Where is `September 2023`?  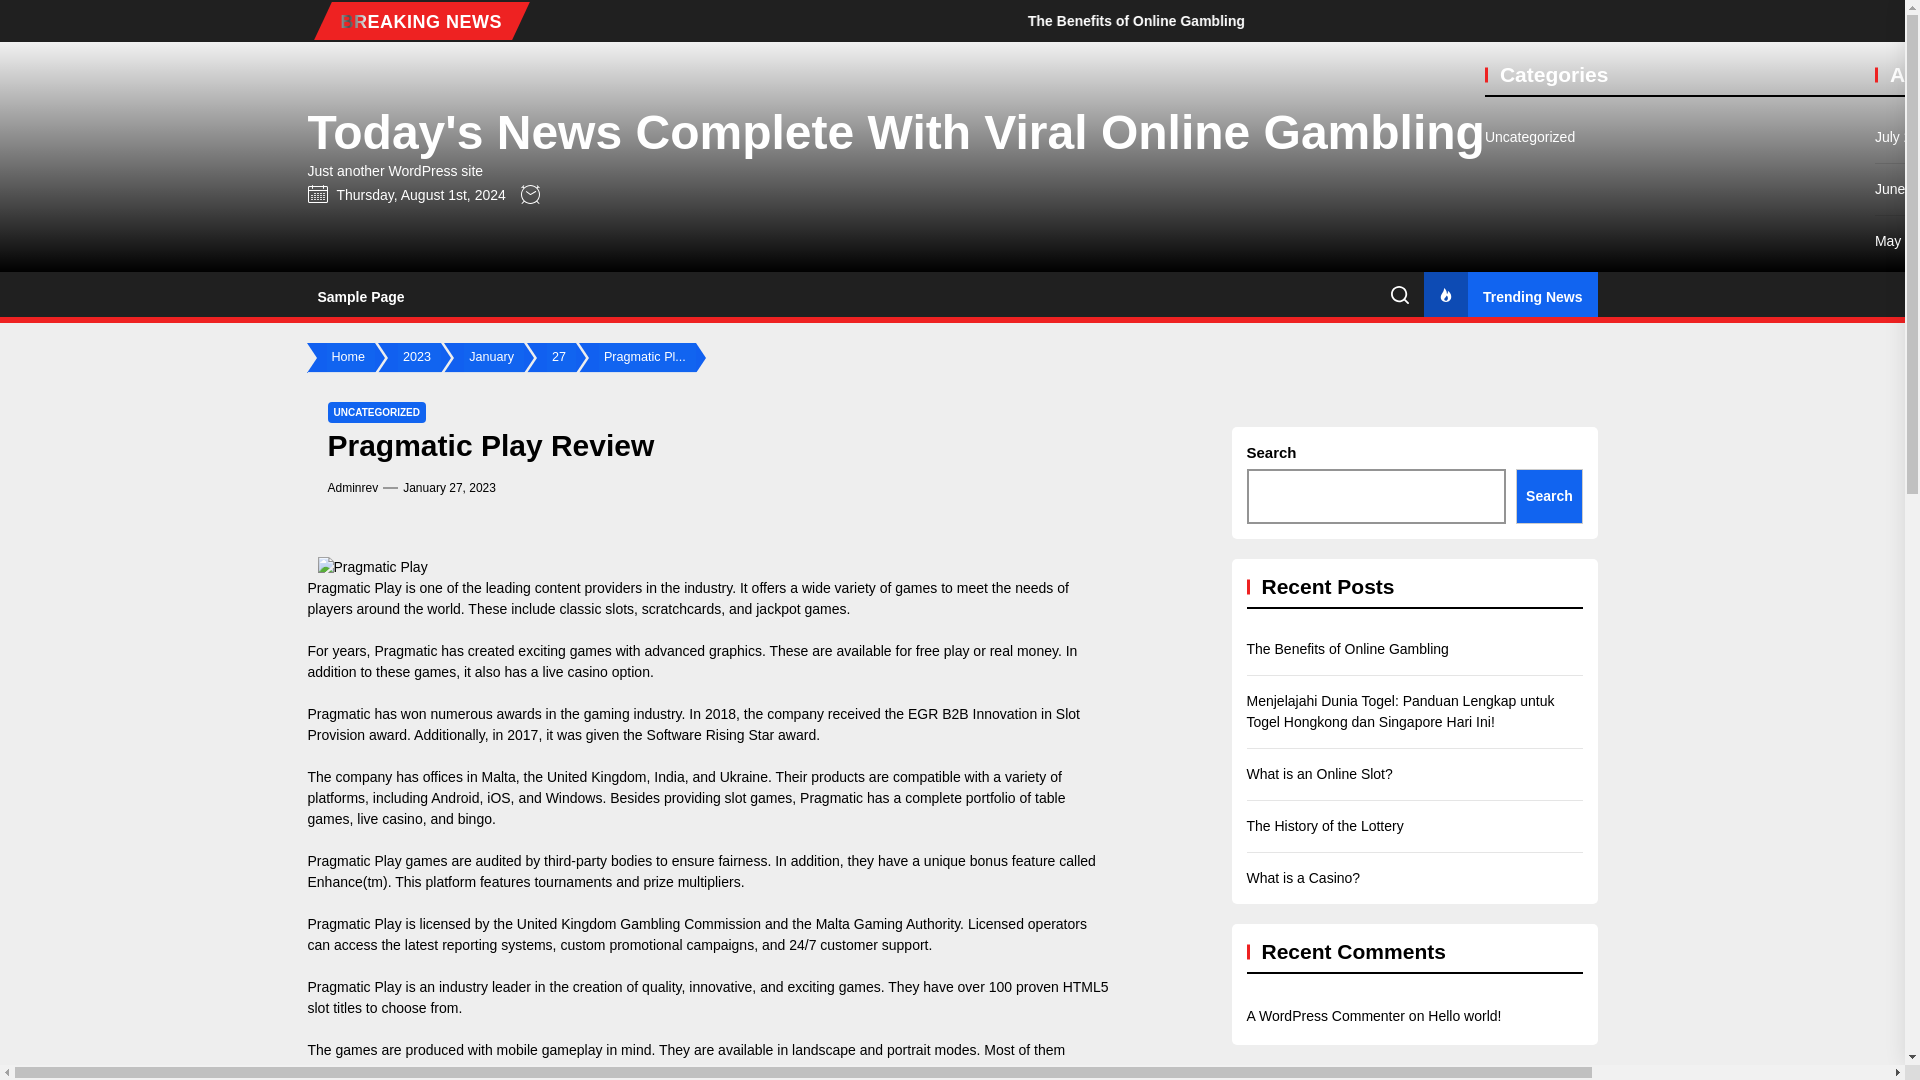
September 2023 is located at coordinates (1898, 657).